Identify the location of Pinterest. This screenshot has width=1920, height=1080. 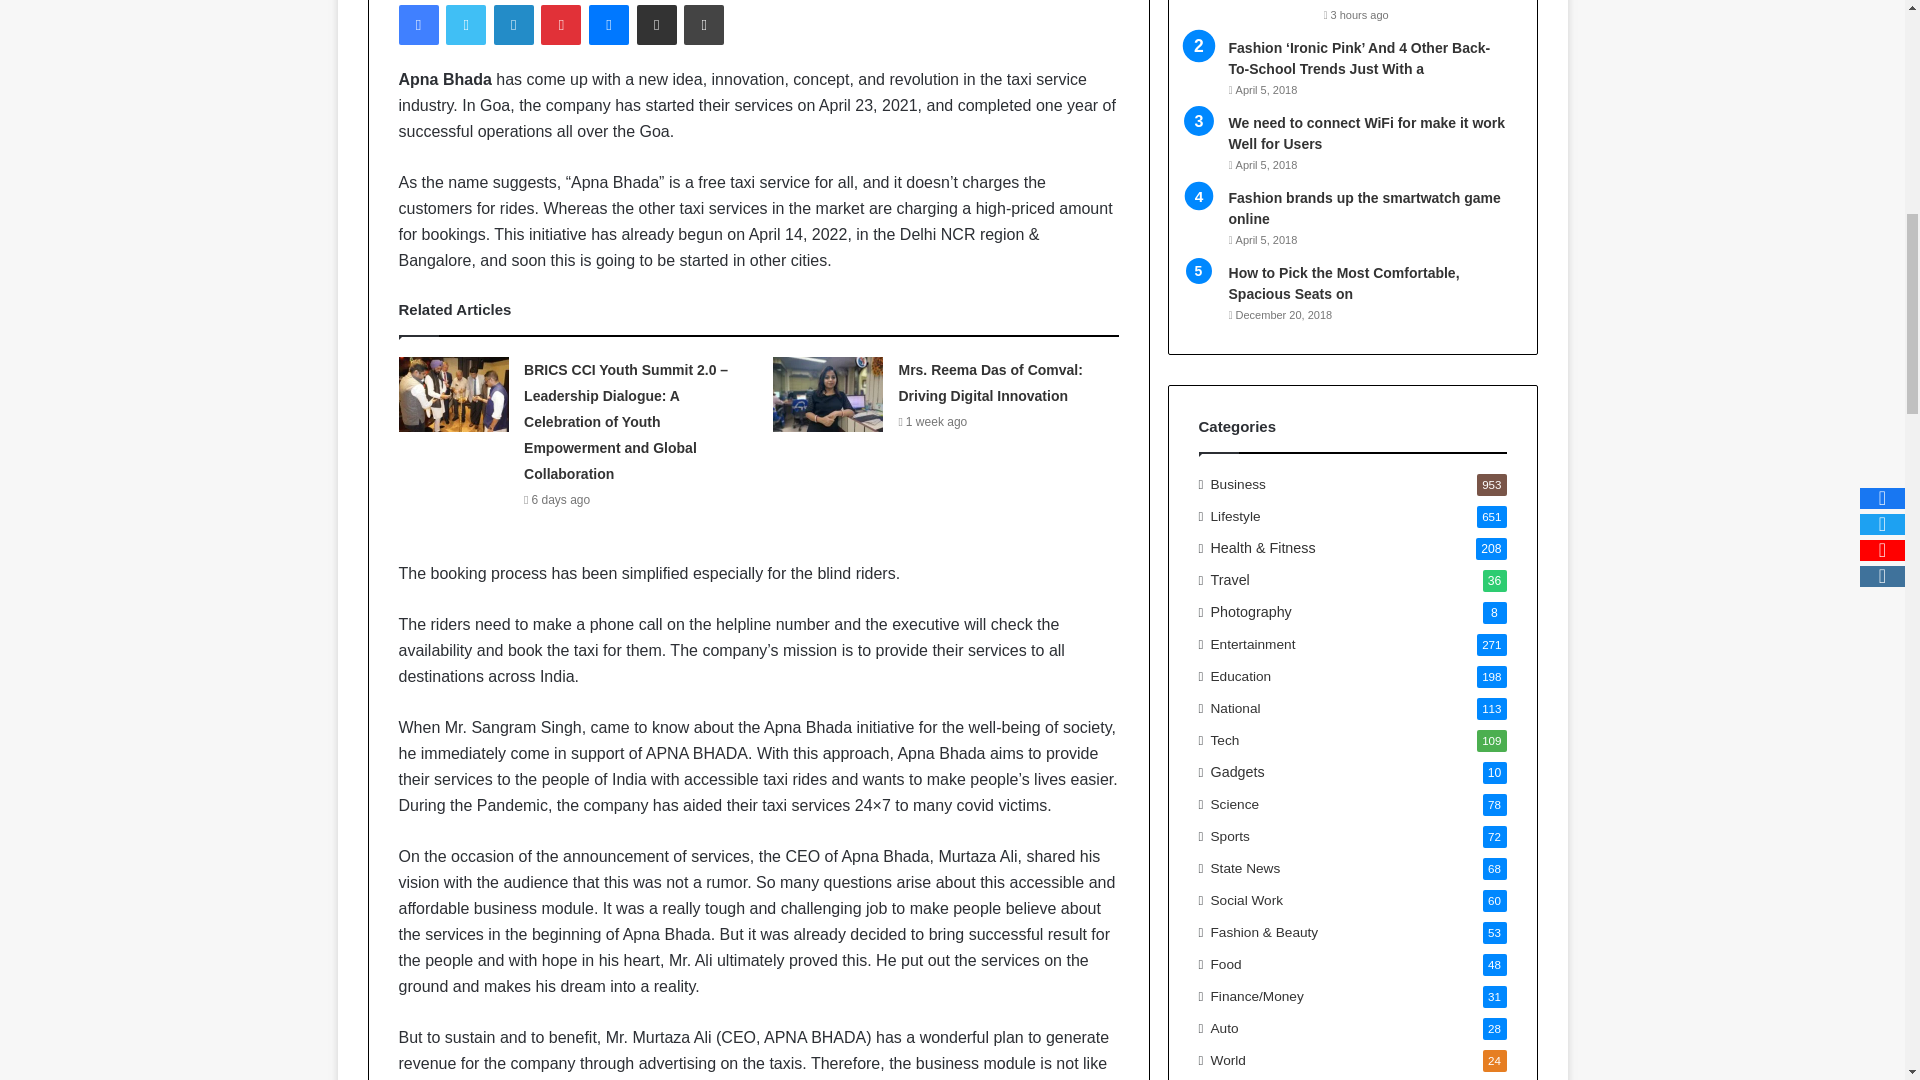
(561, 25).